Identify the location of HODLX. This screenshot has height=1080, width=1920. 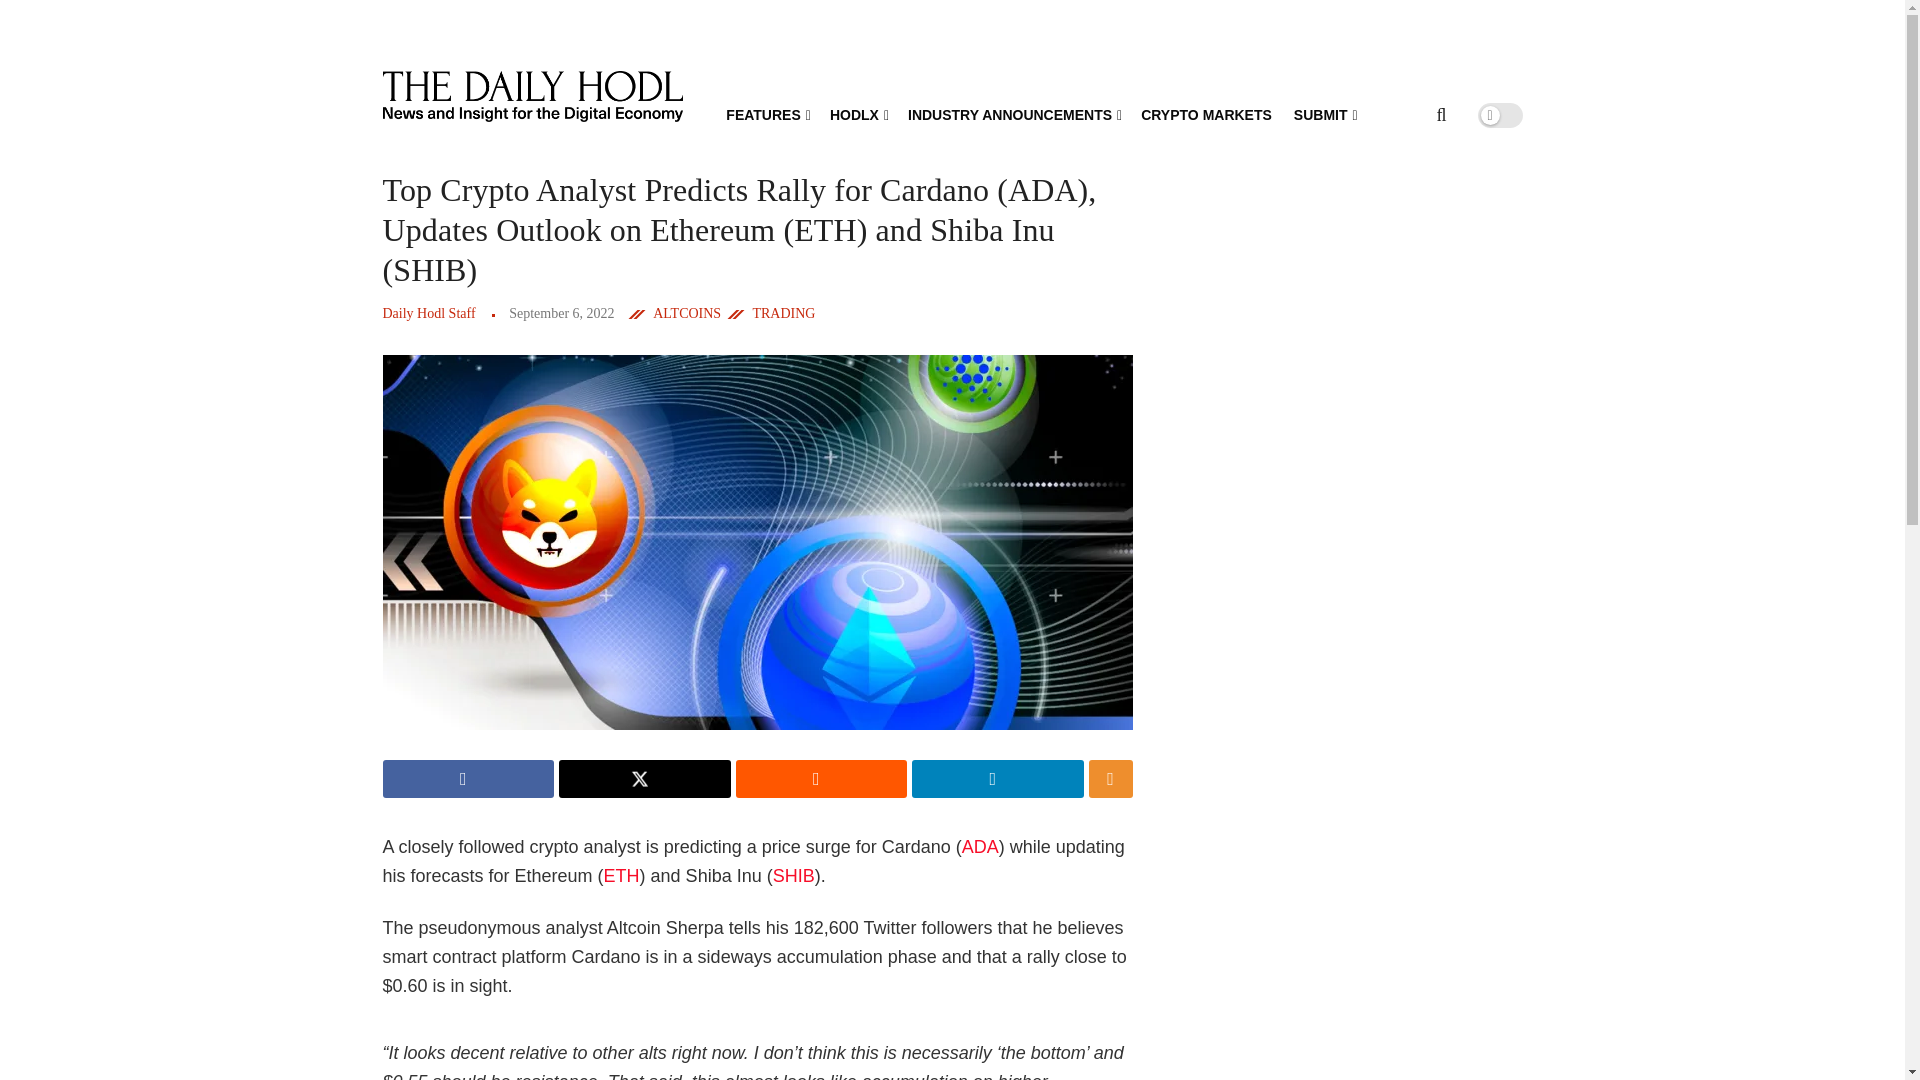
(857, 114).